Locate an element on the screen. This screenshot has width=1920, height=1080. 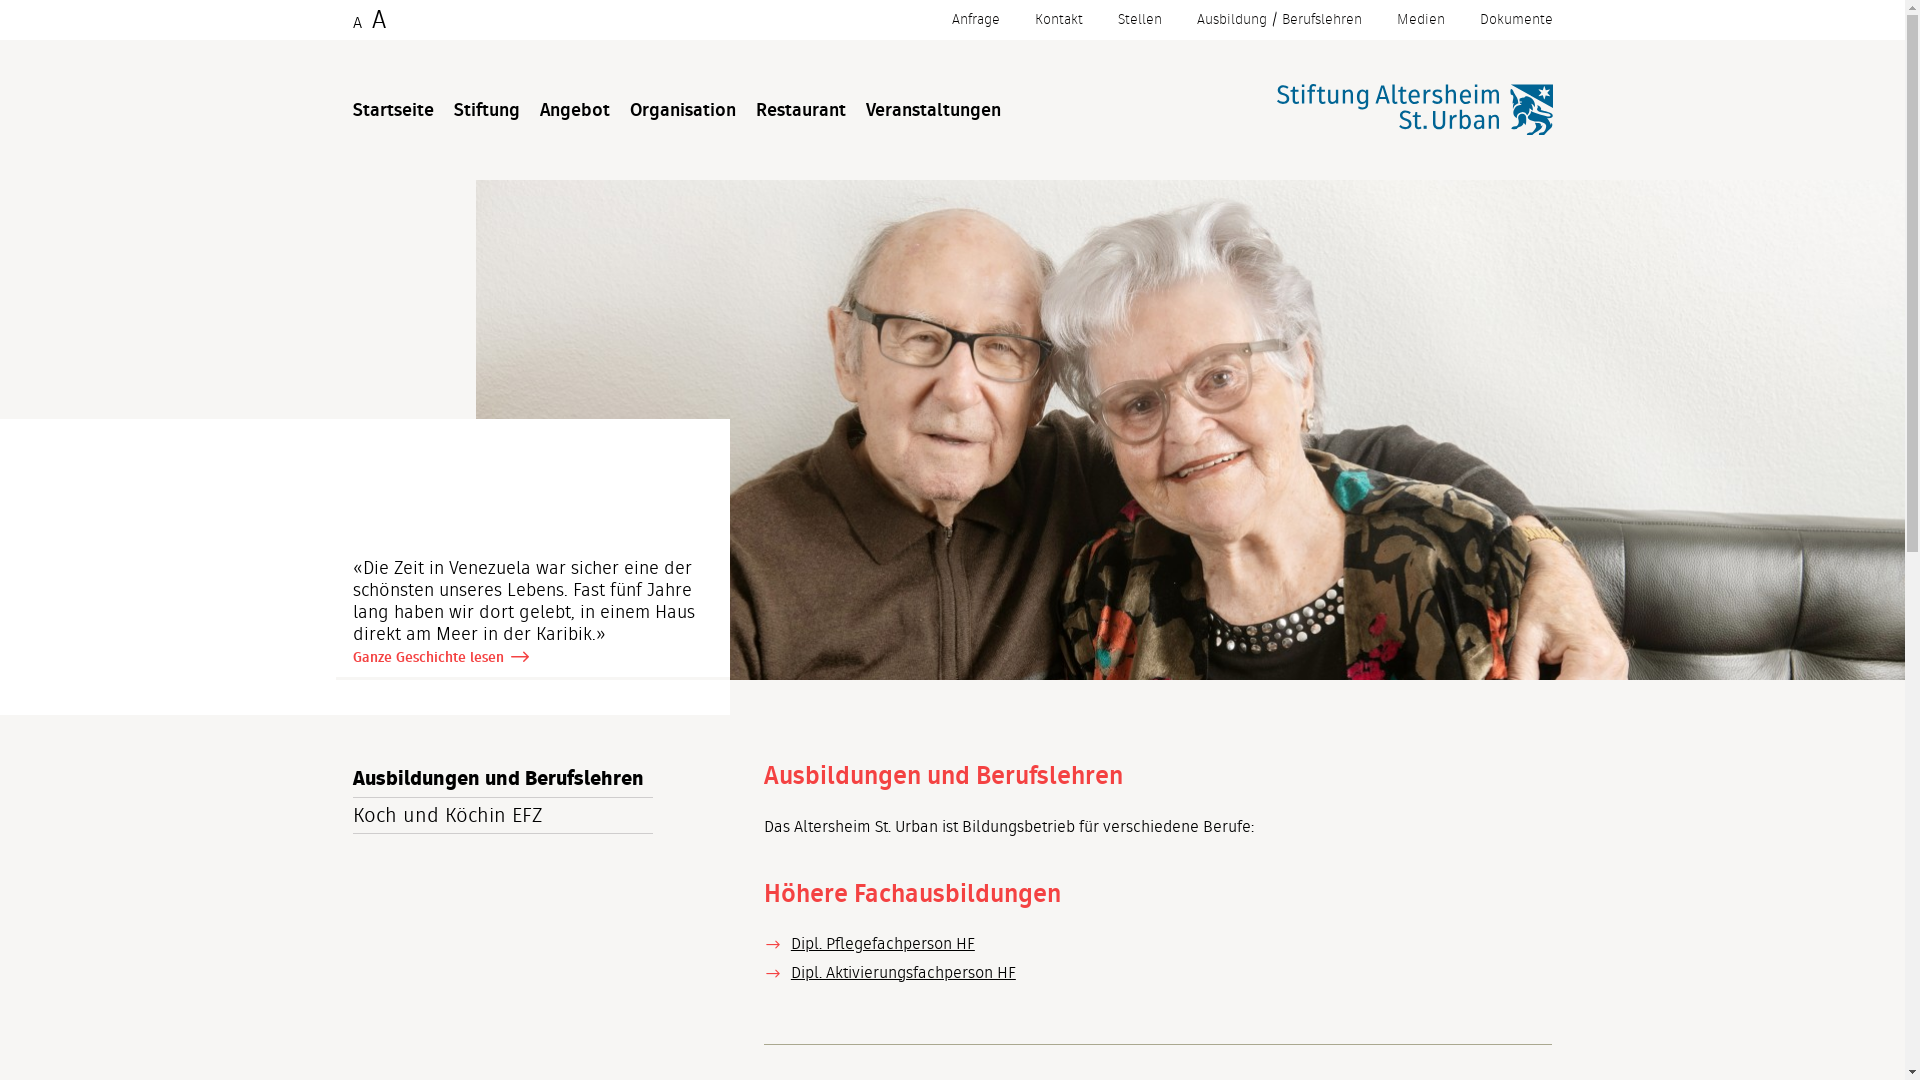
Stellen is located at coordinates (1140, 20).